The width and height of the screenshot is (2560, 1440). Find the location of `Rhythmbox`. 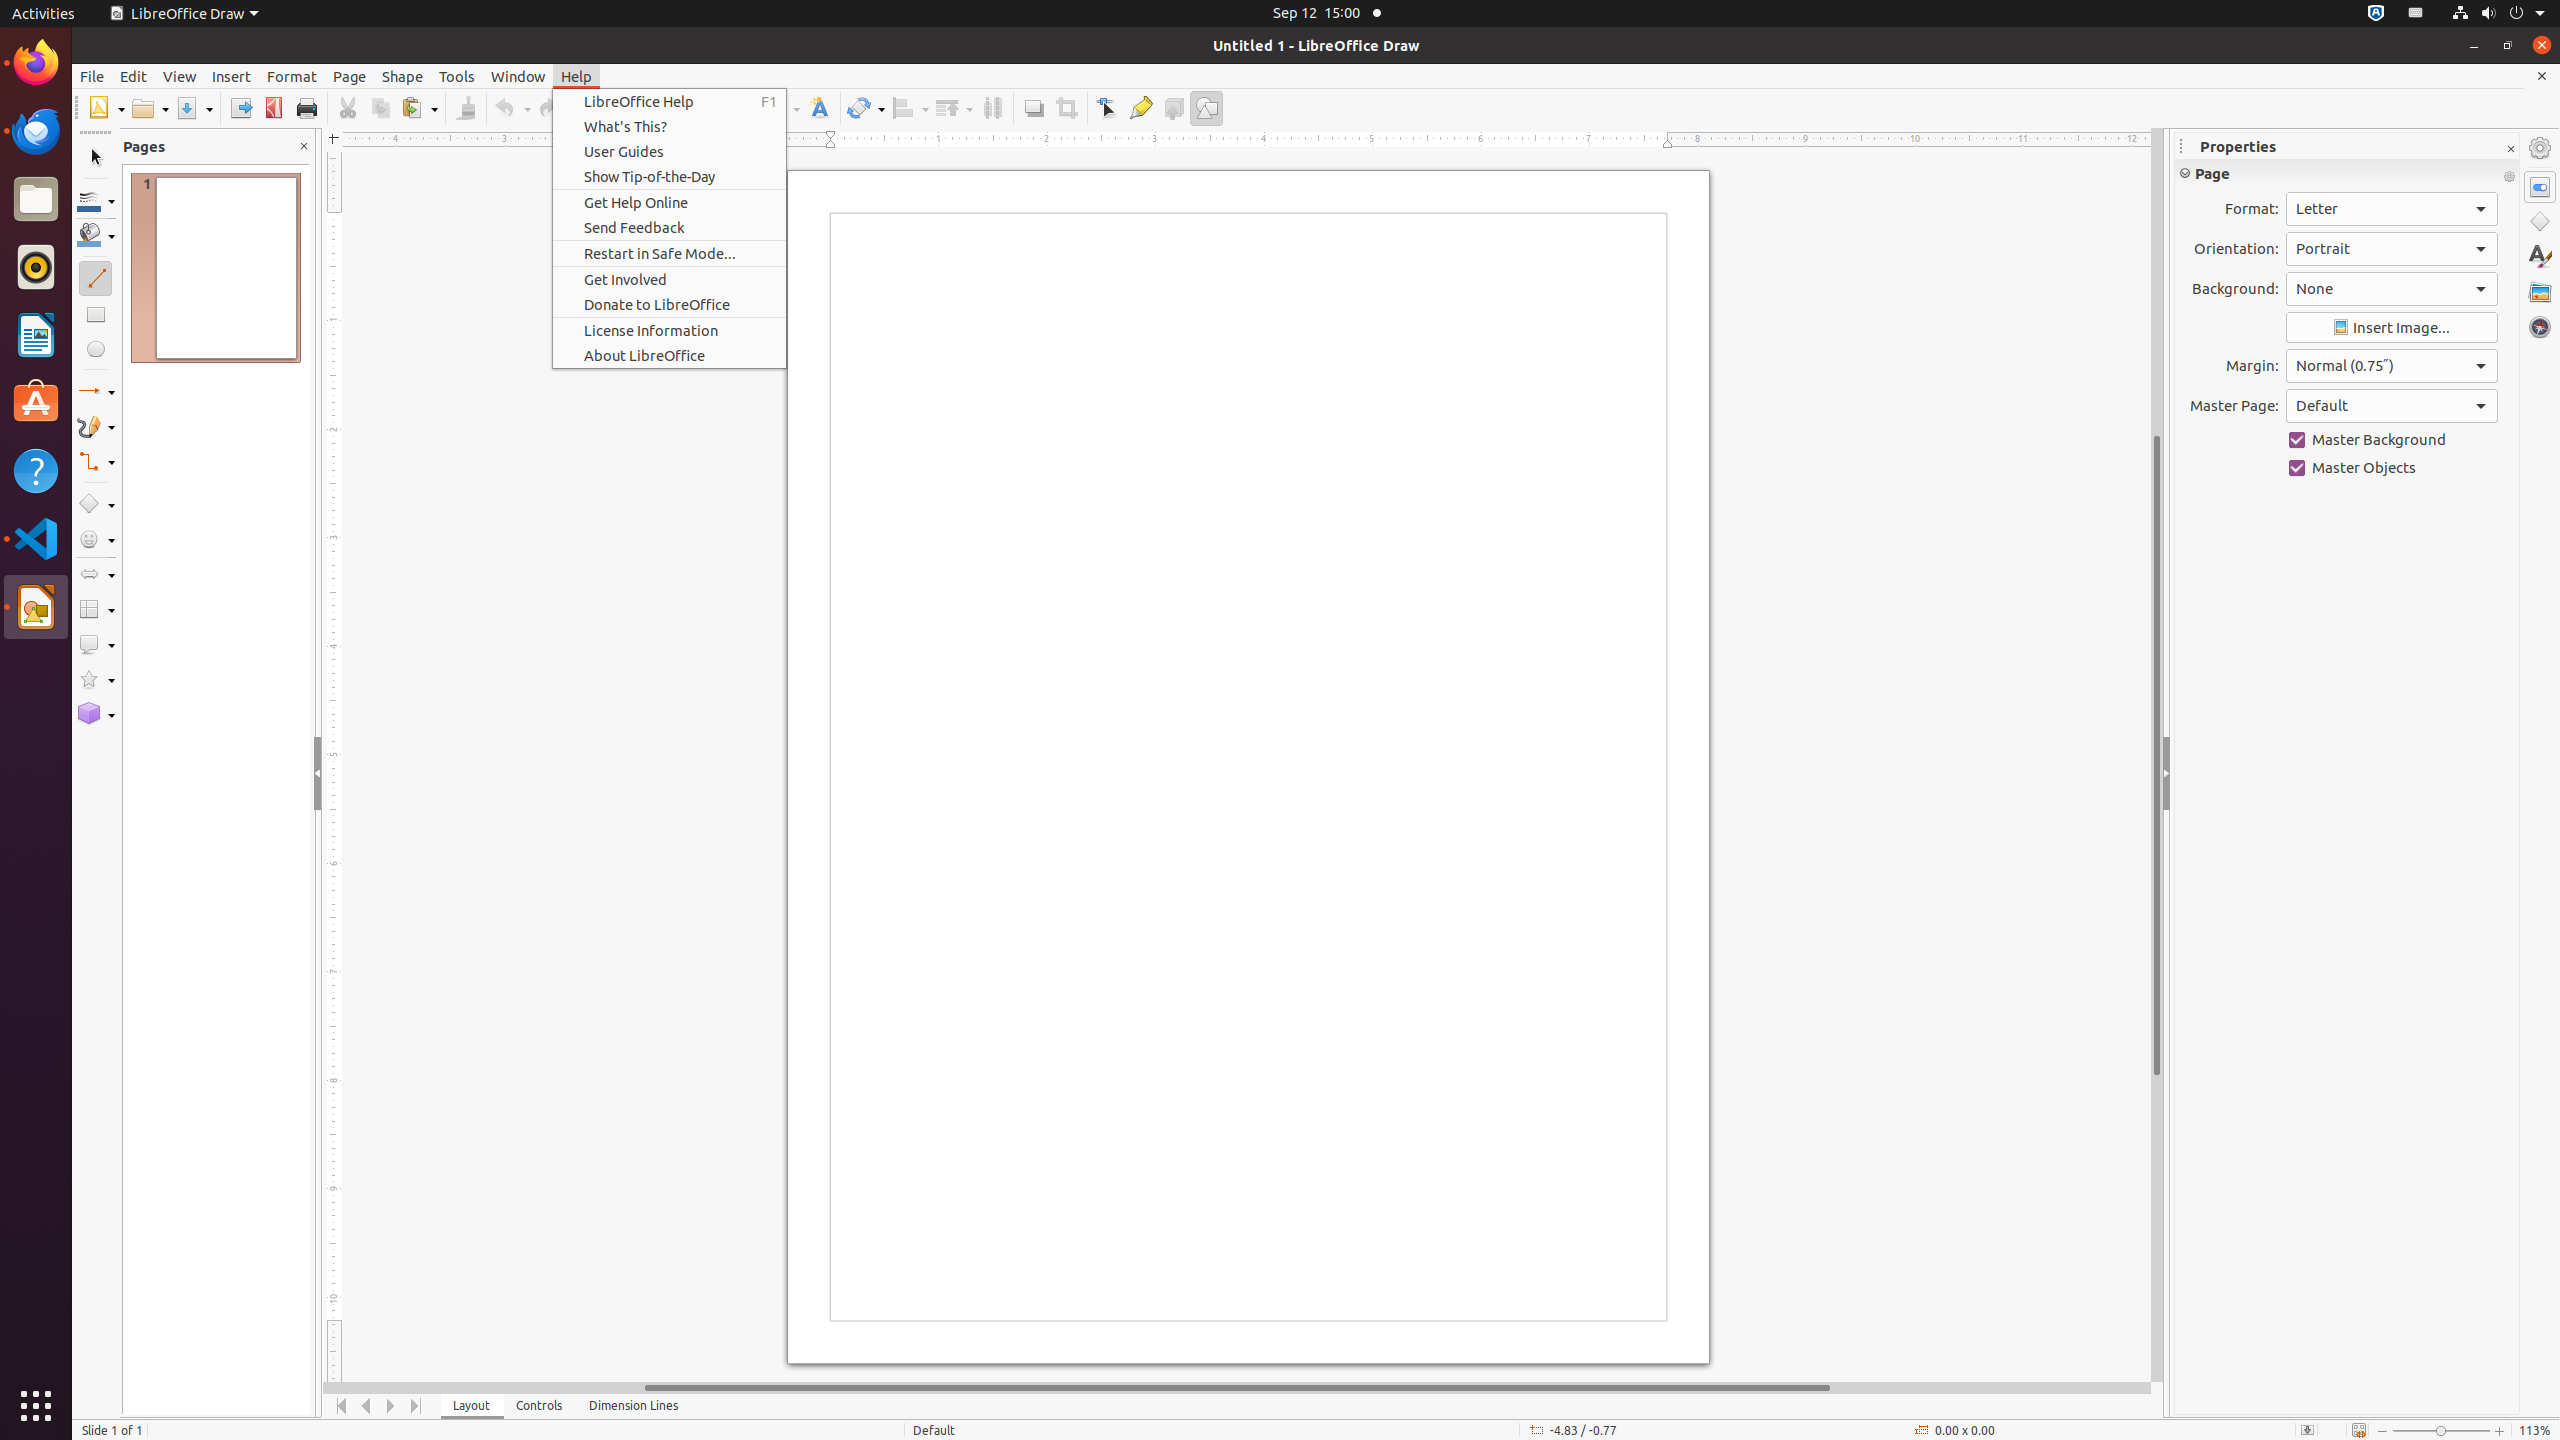

Rhythmbox is located at coordinates (36, 267).